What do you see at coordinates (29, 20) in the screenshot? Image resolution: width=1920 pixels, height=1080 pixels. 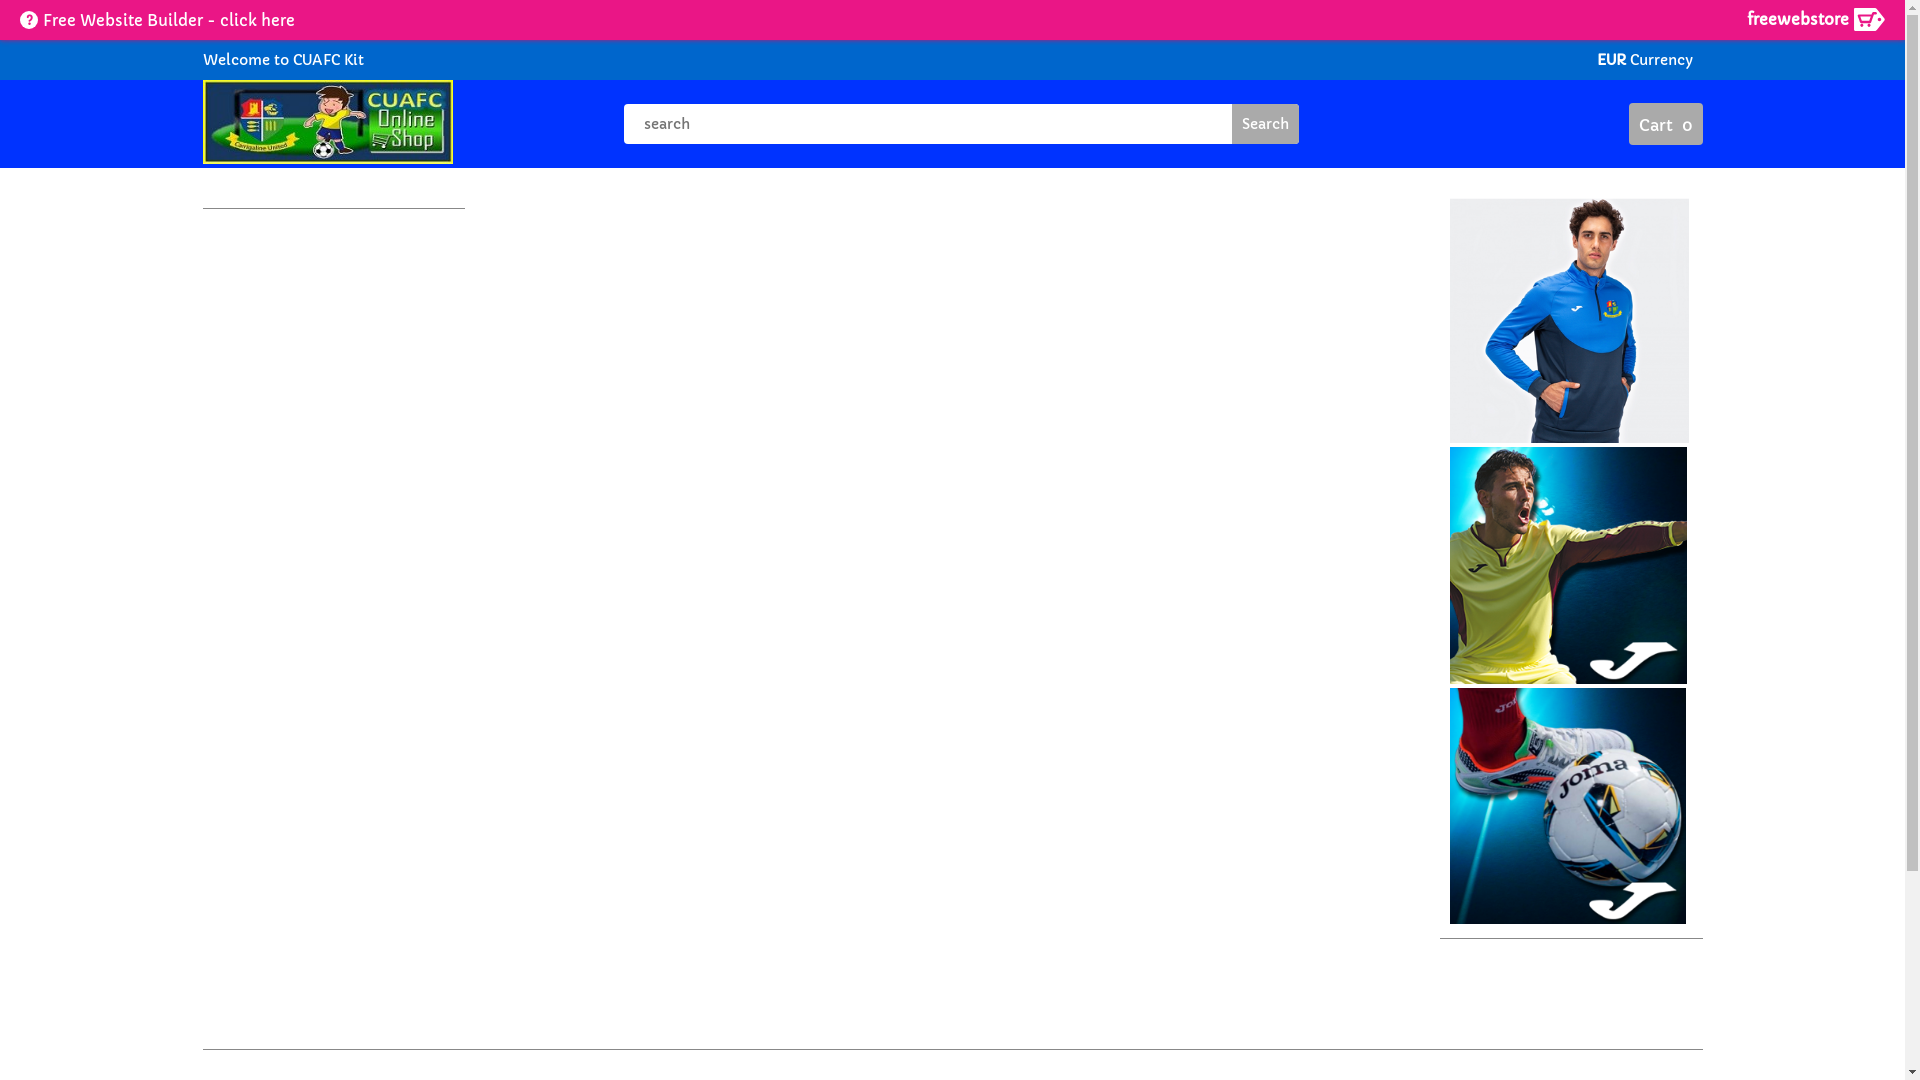 I see `?` at bounding box center [29, 20].